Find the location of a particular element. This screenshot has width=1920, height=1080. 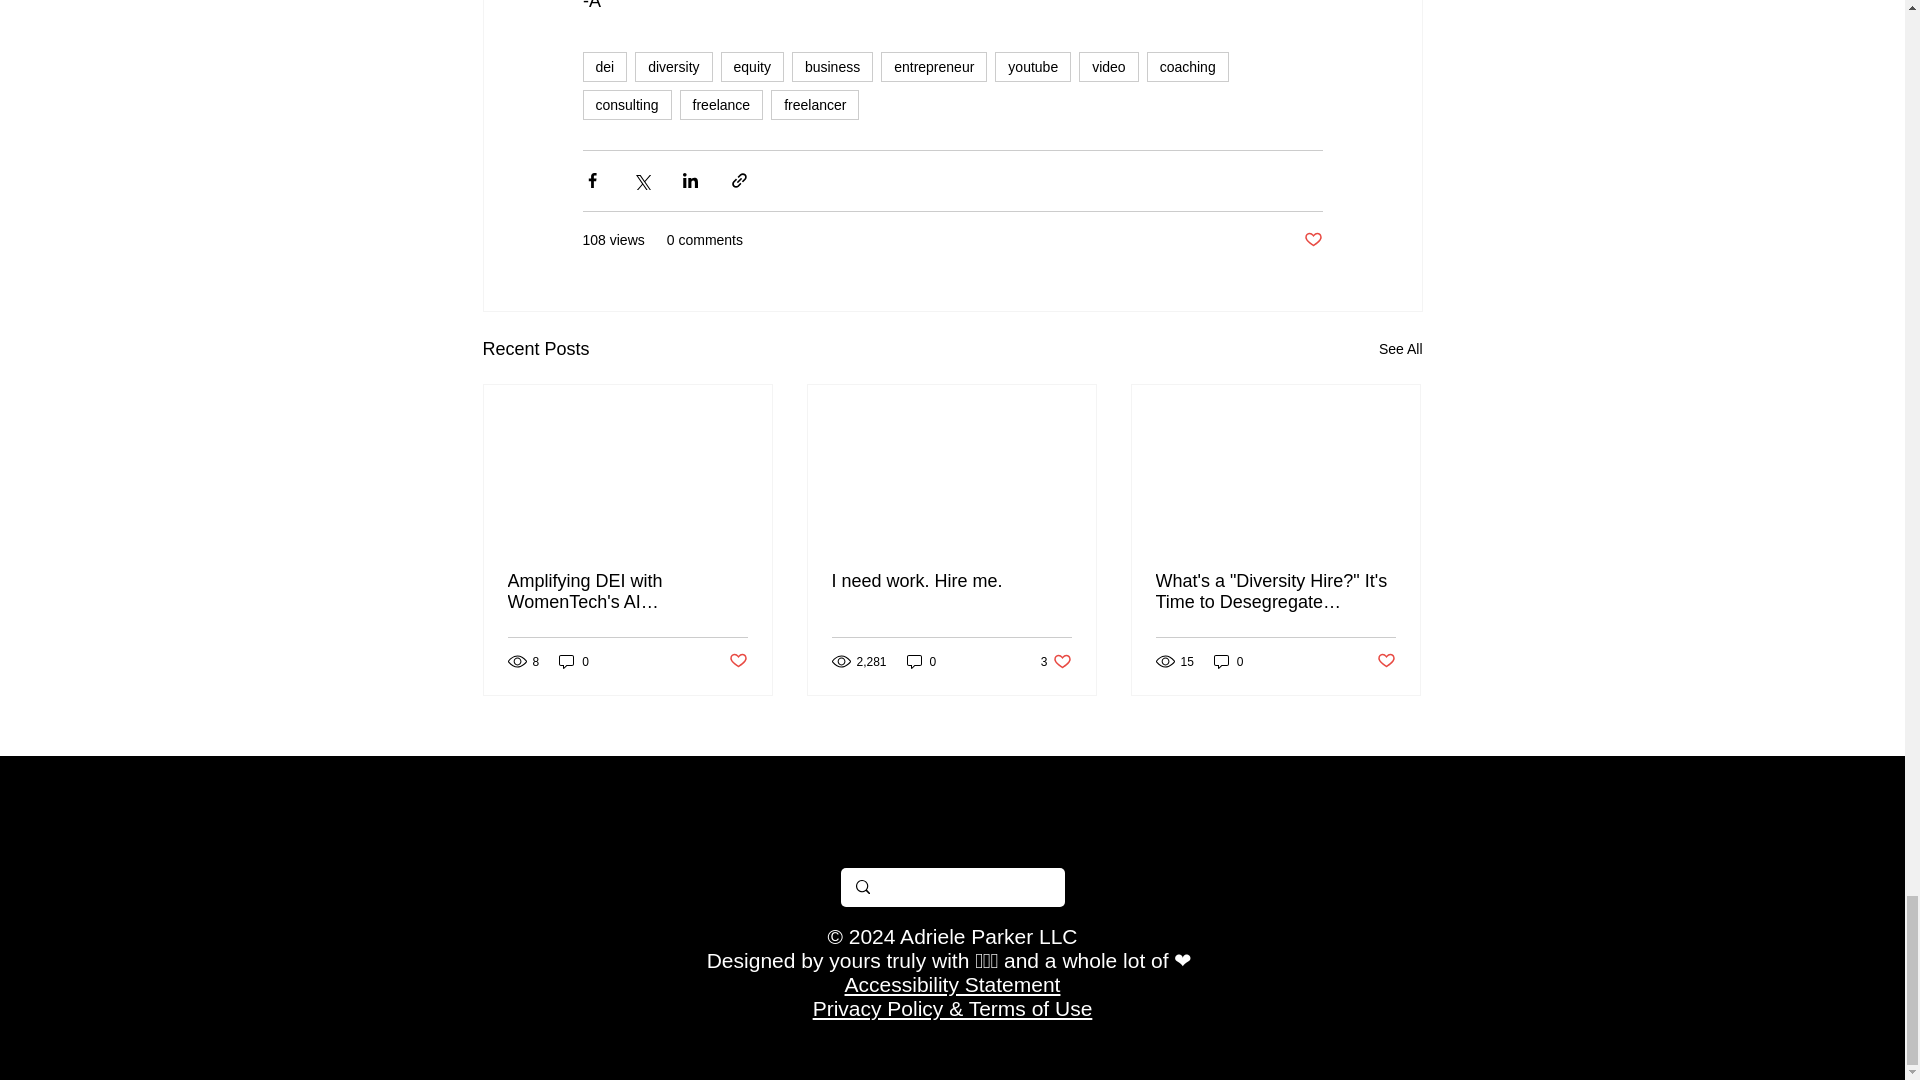

0 is located at coordinates (951, 580).